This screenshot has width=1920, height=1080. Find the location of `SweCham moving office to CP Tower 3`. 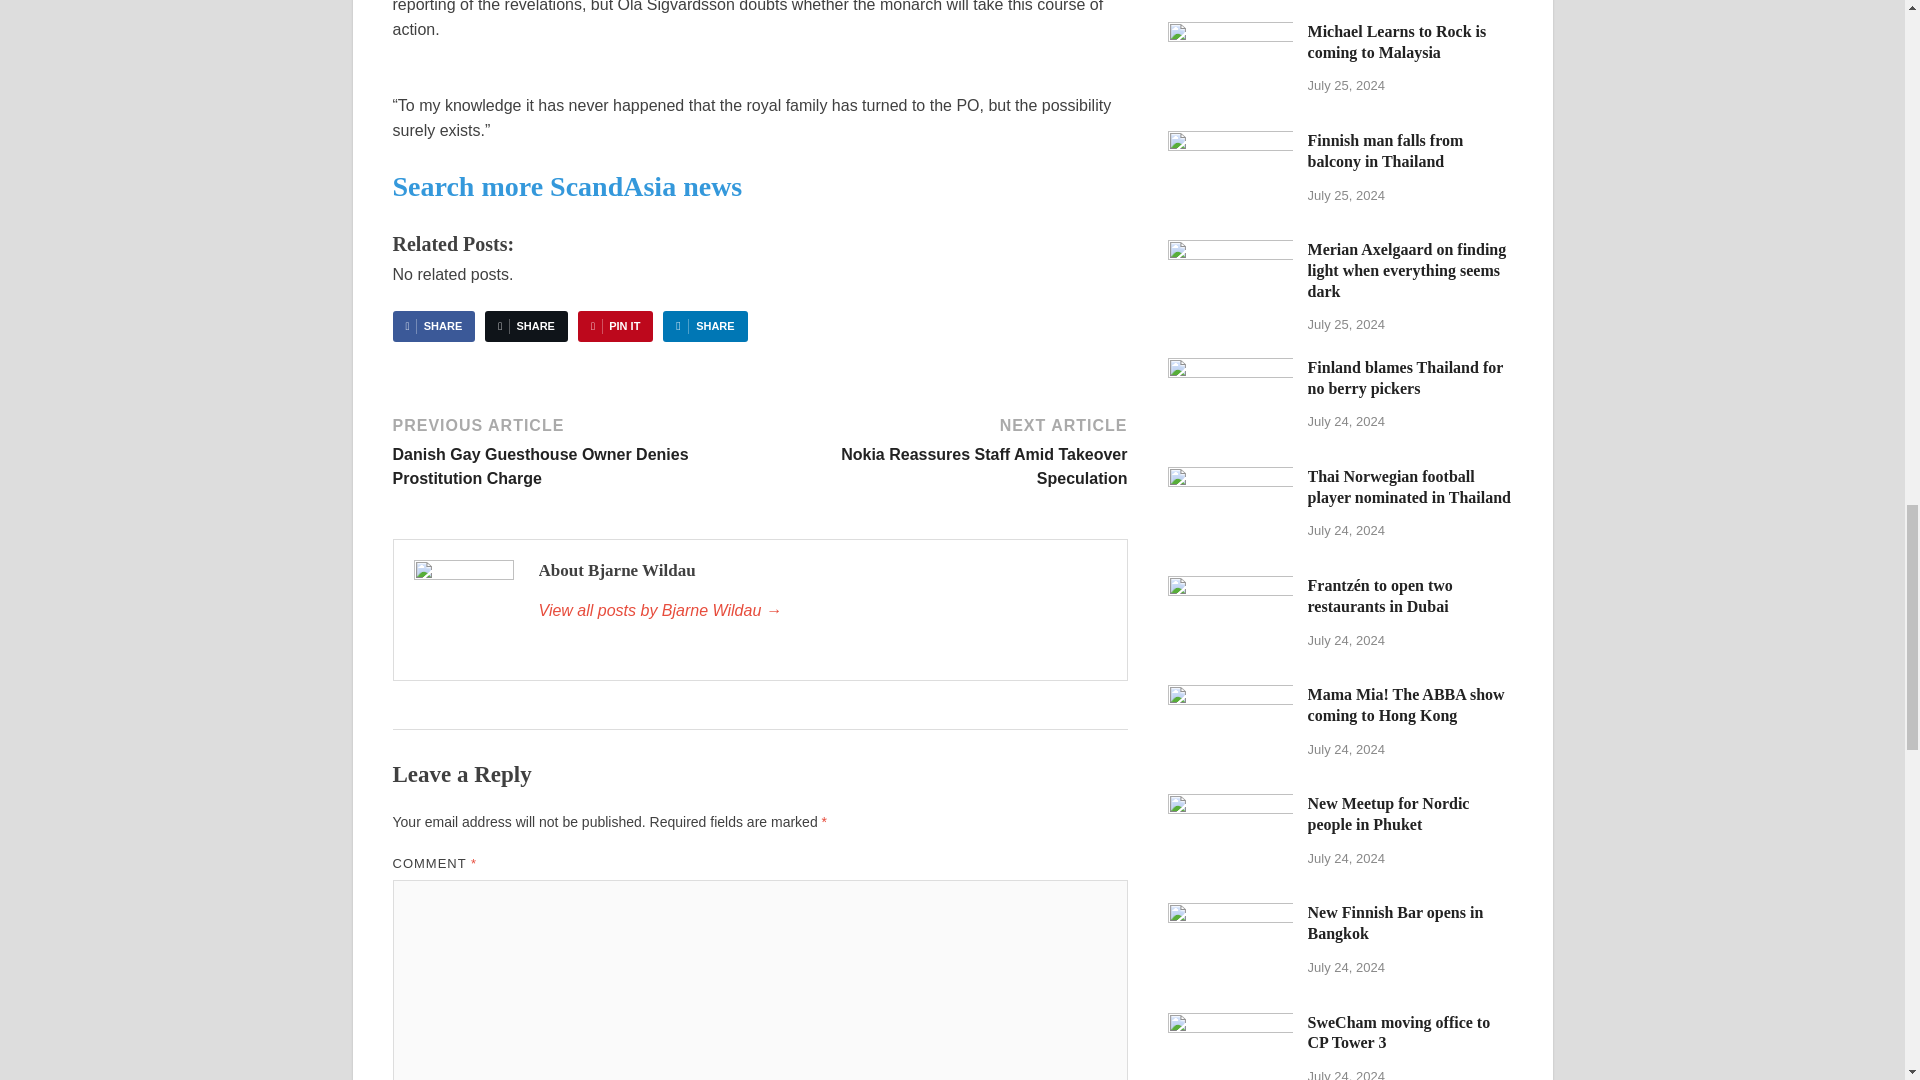

SweCham moving office to CP Tower 3 is located at coordinates (1230, 1024).